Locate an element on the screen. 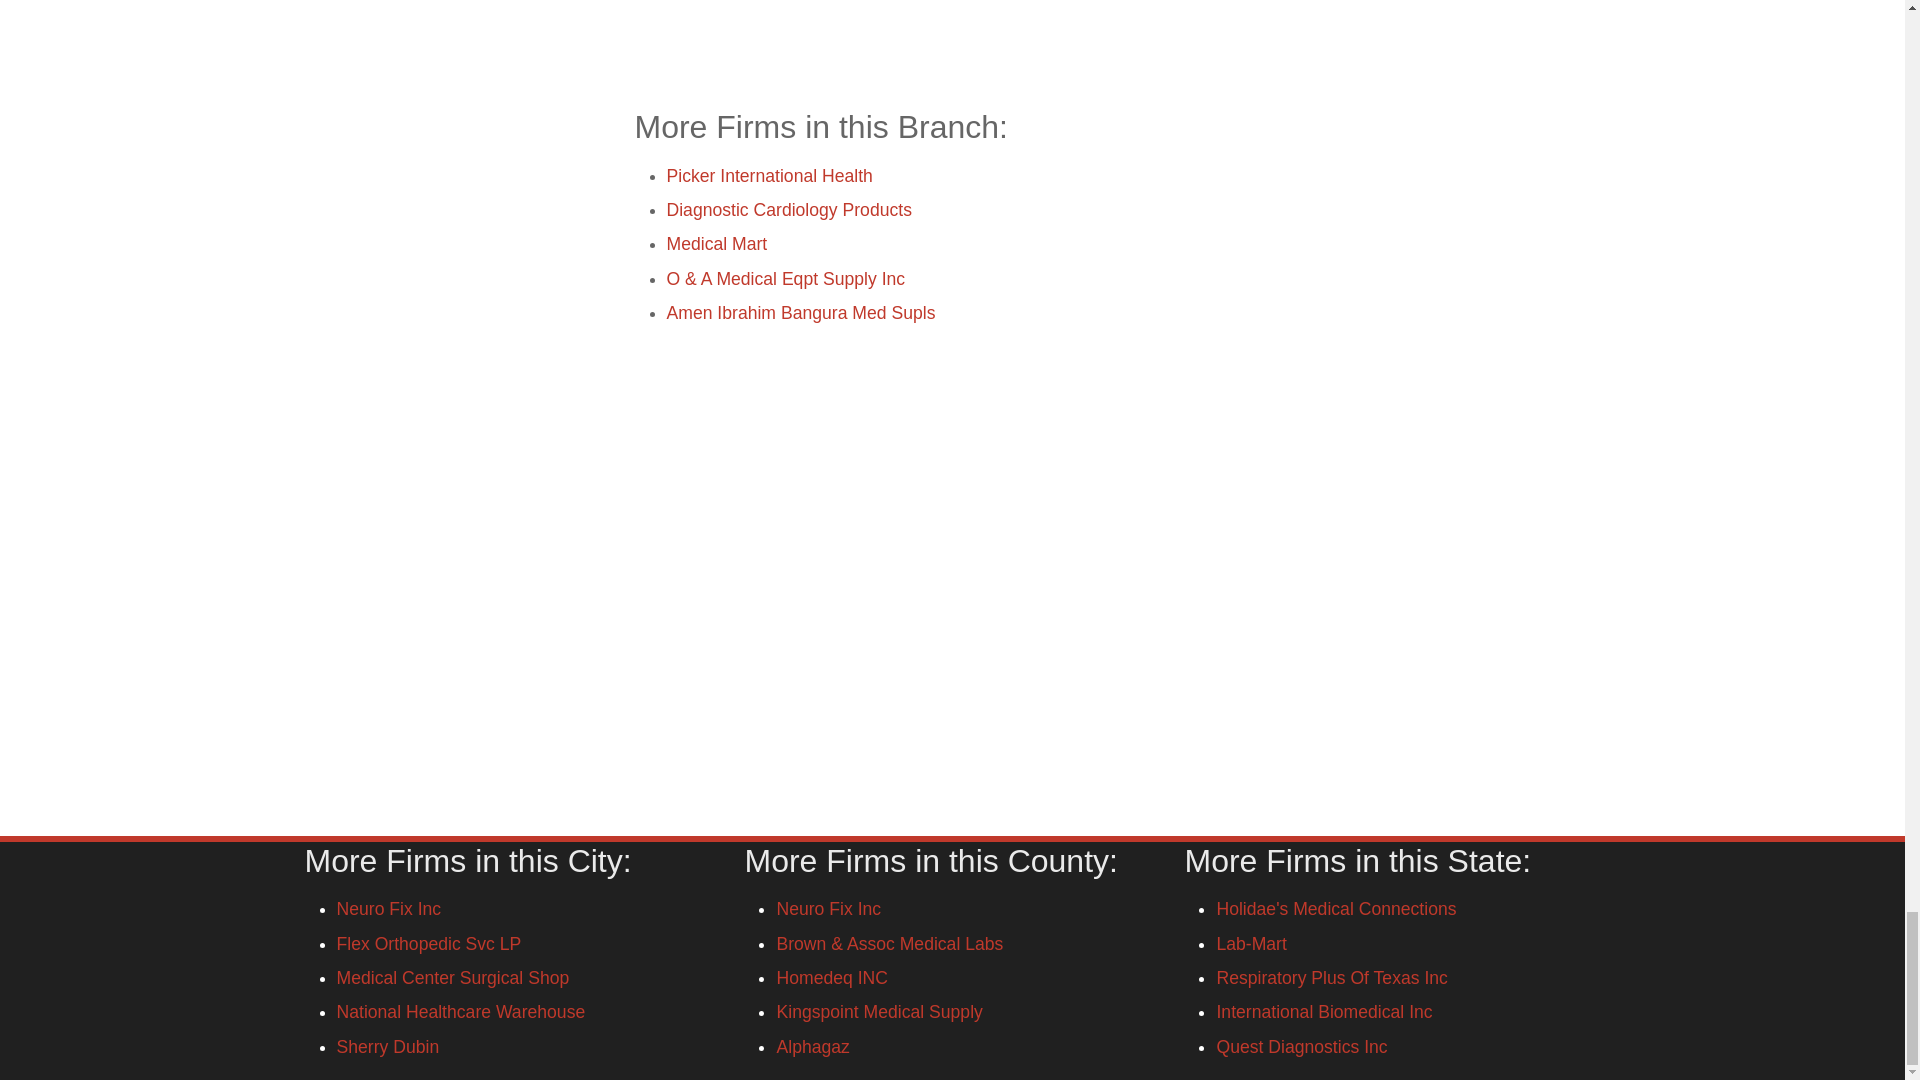 Image resolution: width=1920 pixels, height=1080 pixels. Medical Mart is located at coordinates (716, 244).